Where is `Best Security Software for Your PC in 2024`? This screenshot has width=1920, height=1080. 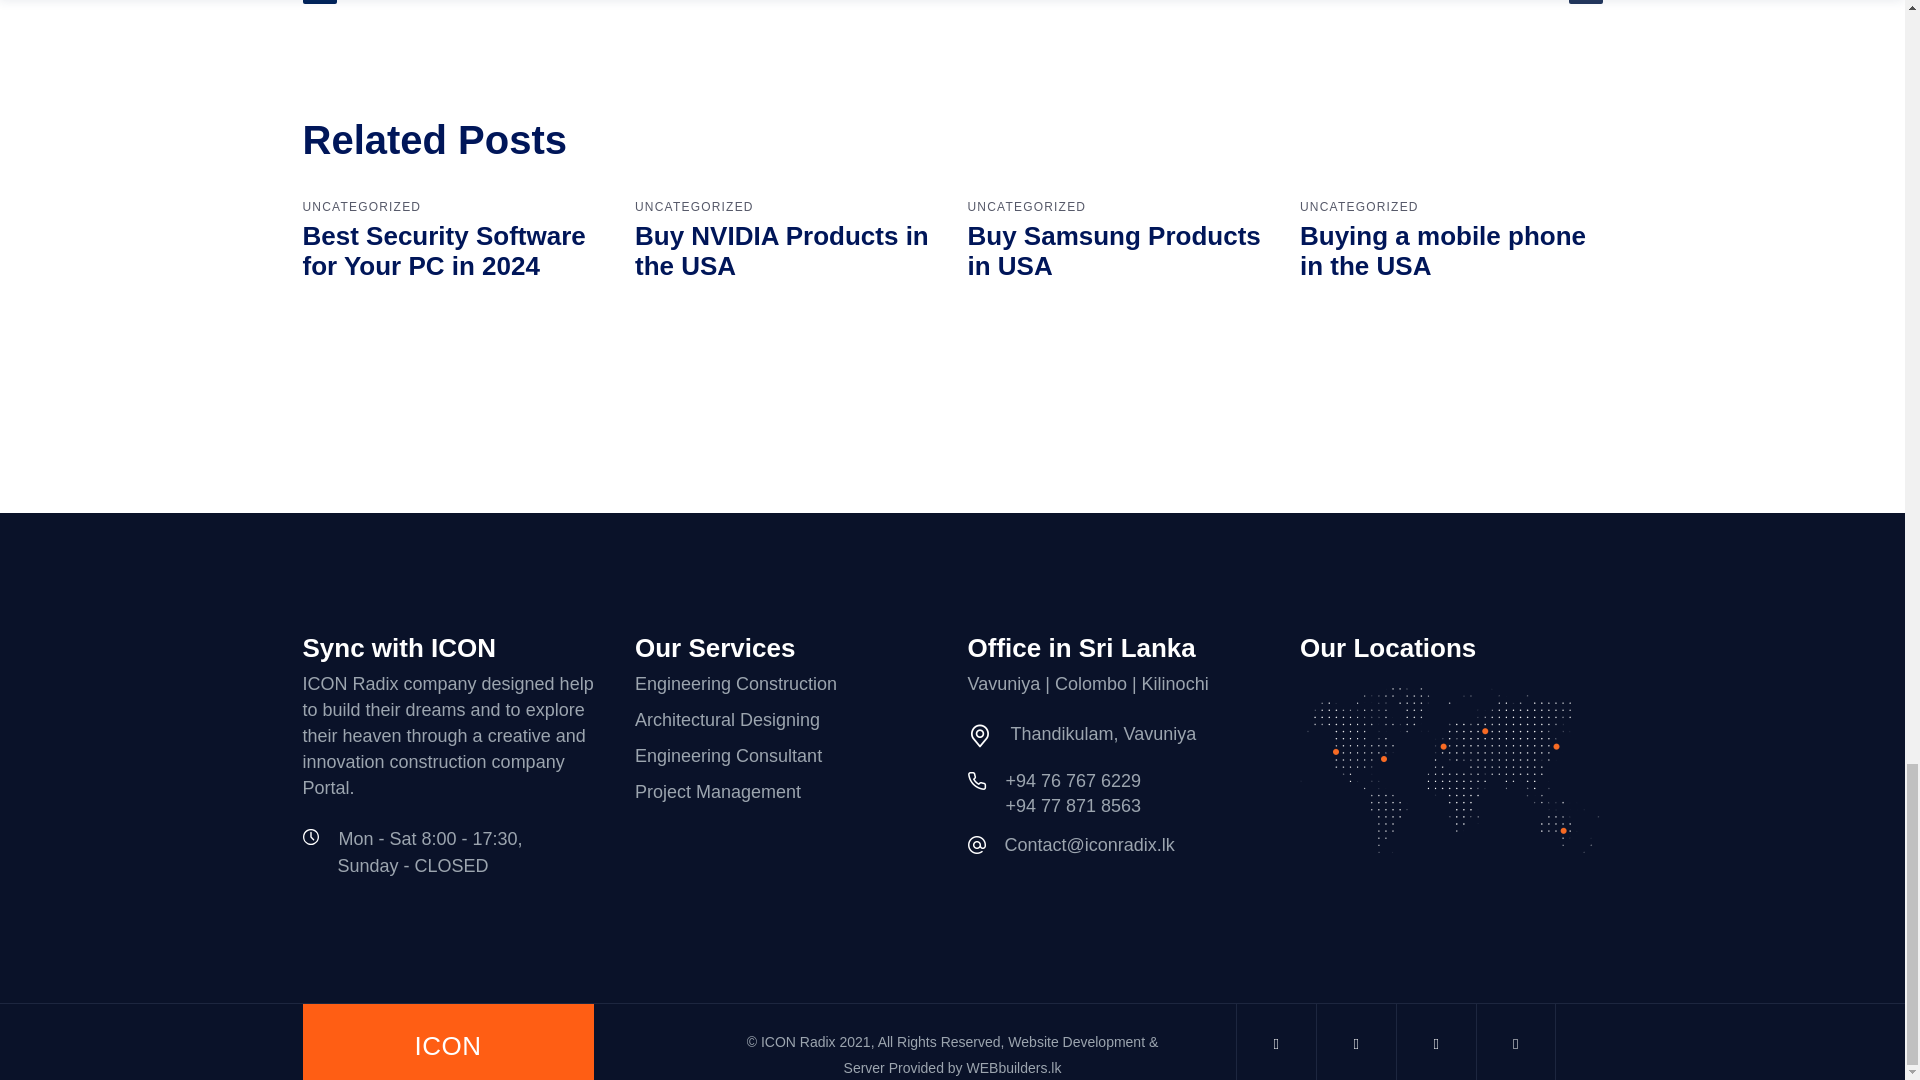 Best Security Software for Your PC in 2024 is located at coordinates (443, 250).